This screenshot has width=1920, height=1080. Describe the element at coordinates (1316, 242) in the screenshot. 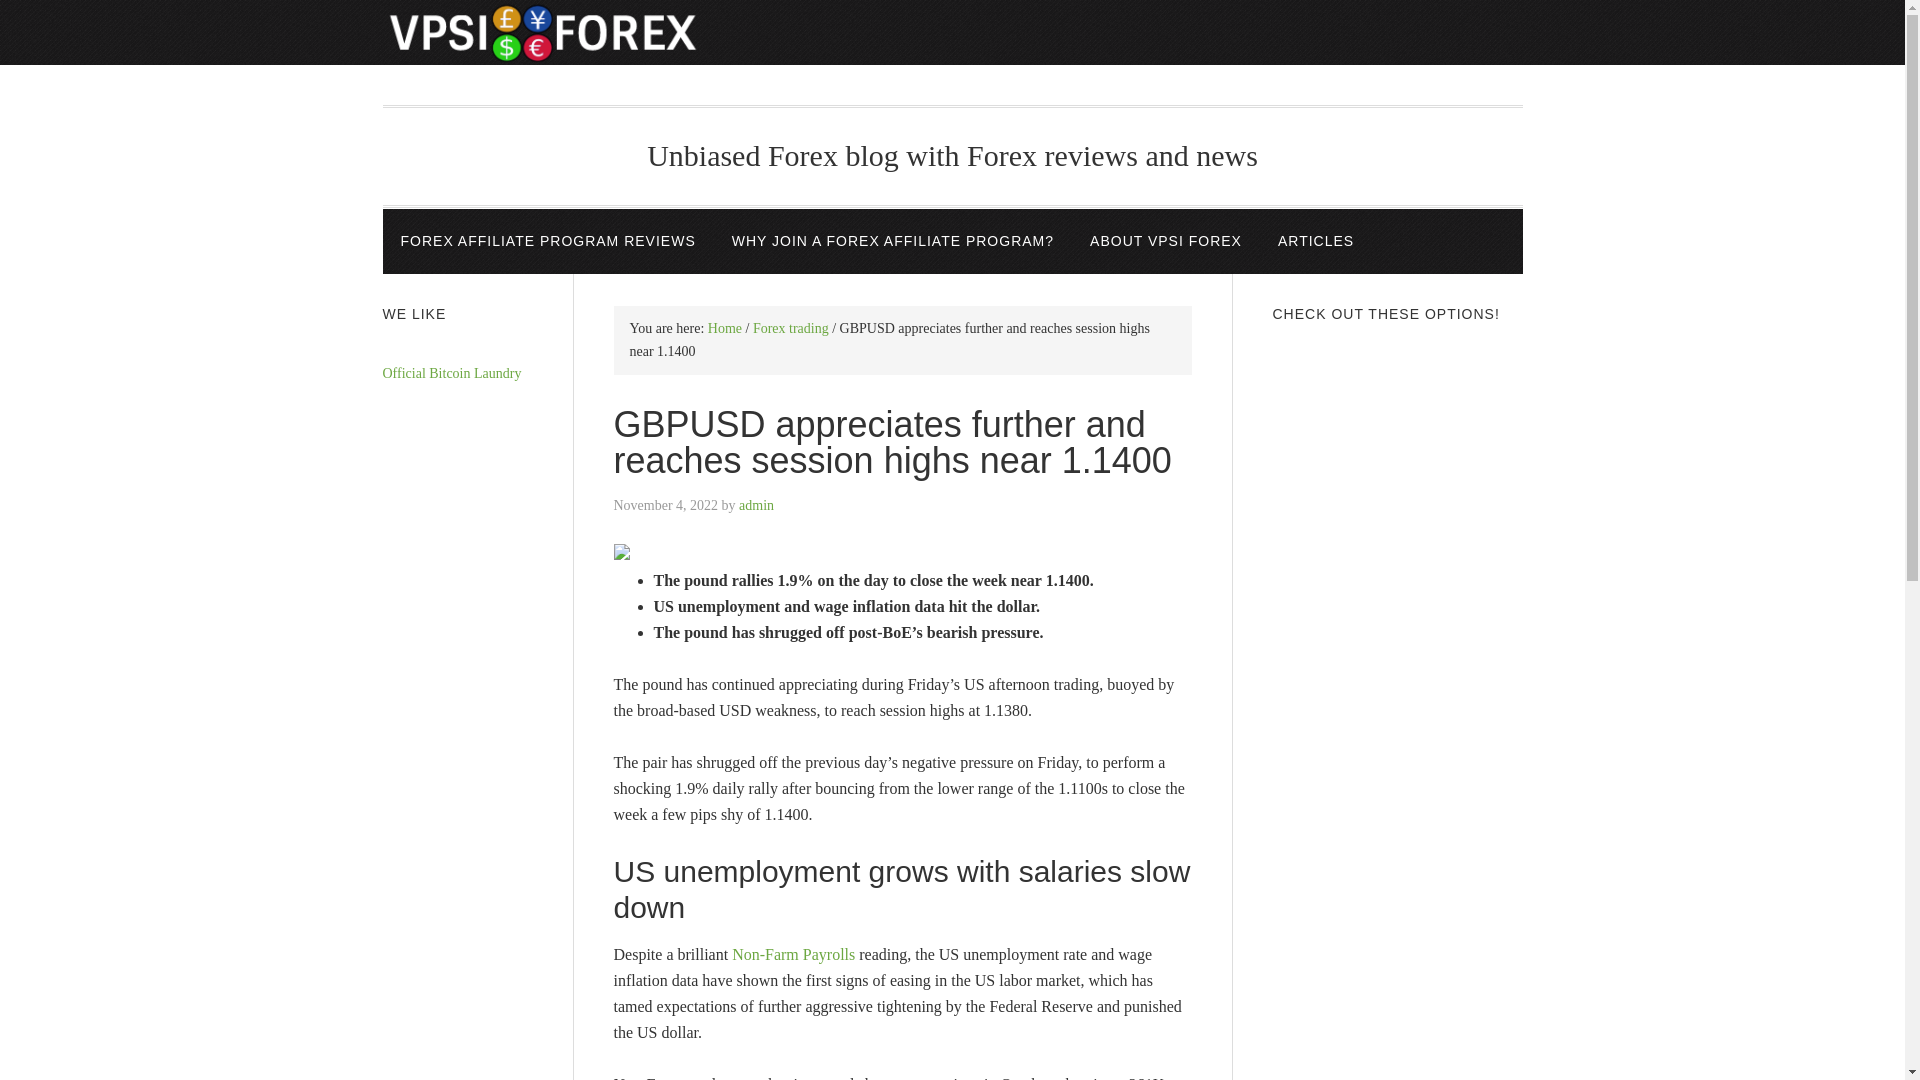

I see `ARTICLES` at that location.